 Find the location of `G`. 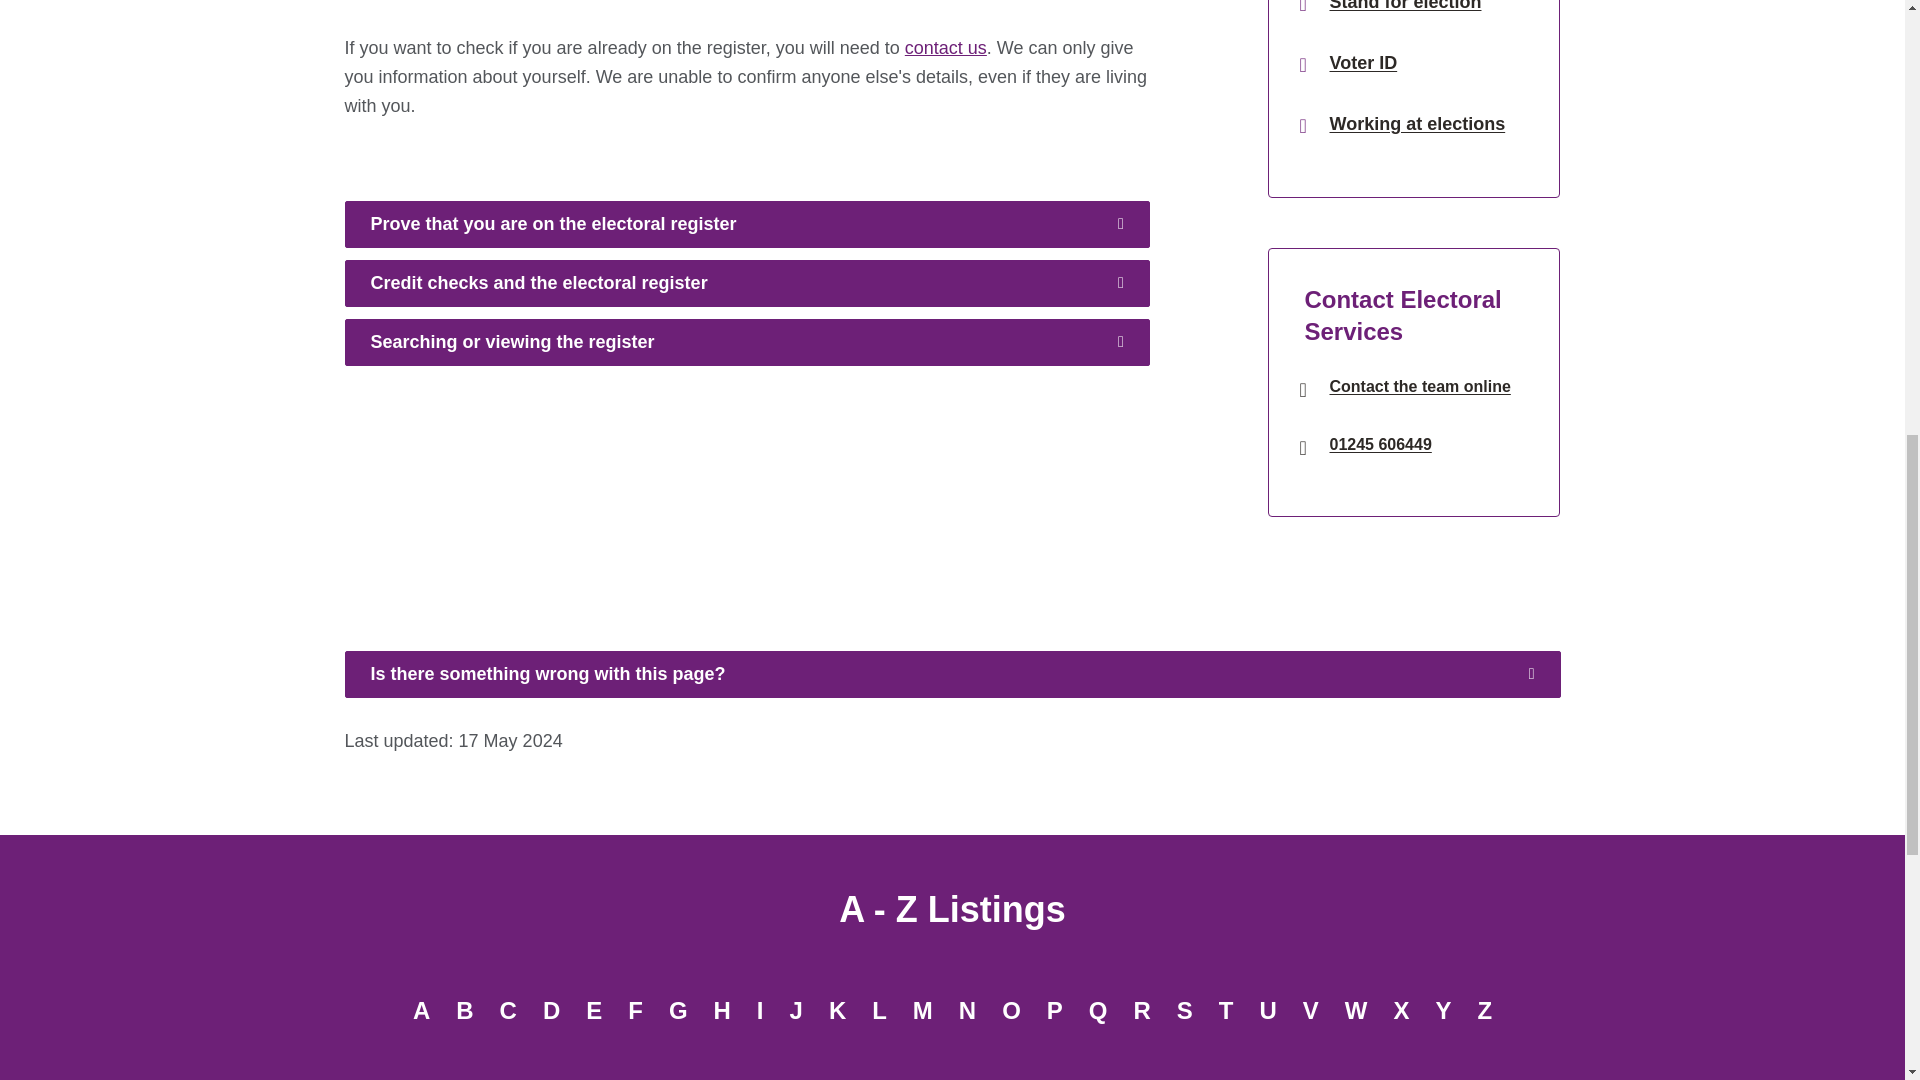

G is located at coordinates (678, 1012).